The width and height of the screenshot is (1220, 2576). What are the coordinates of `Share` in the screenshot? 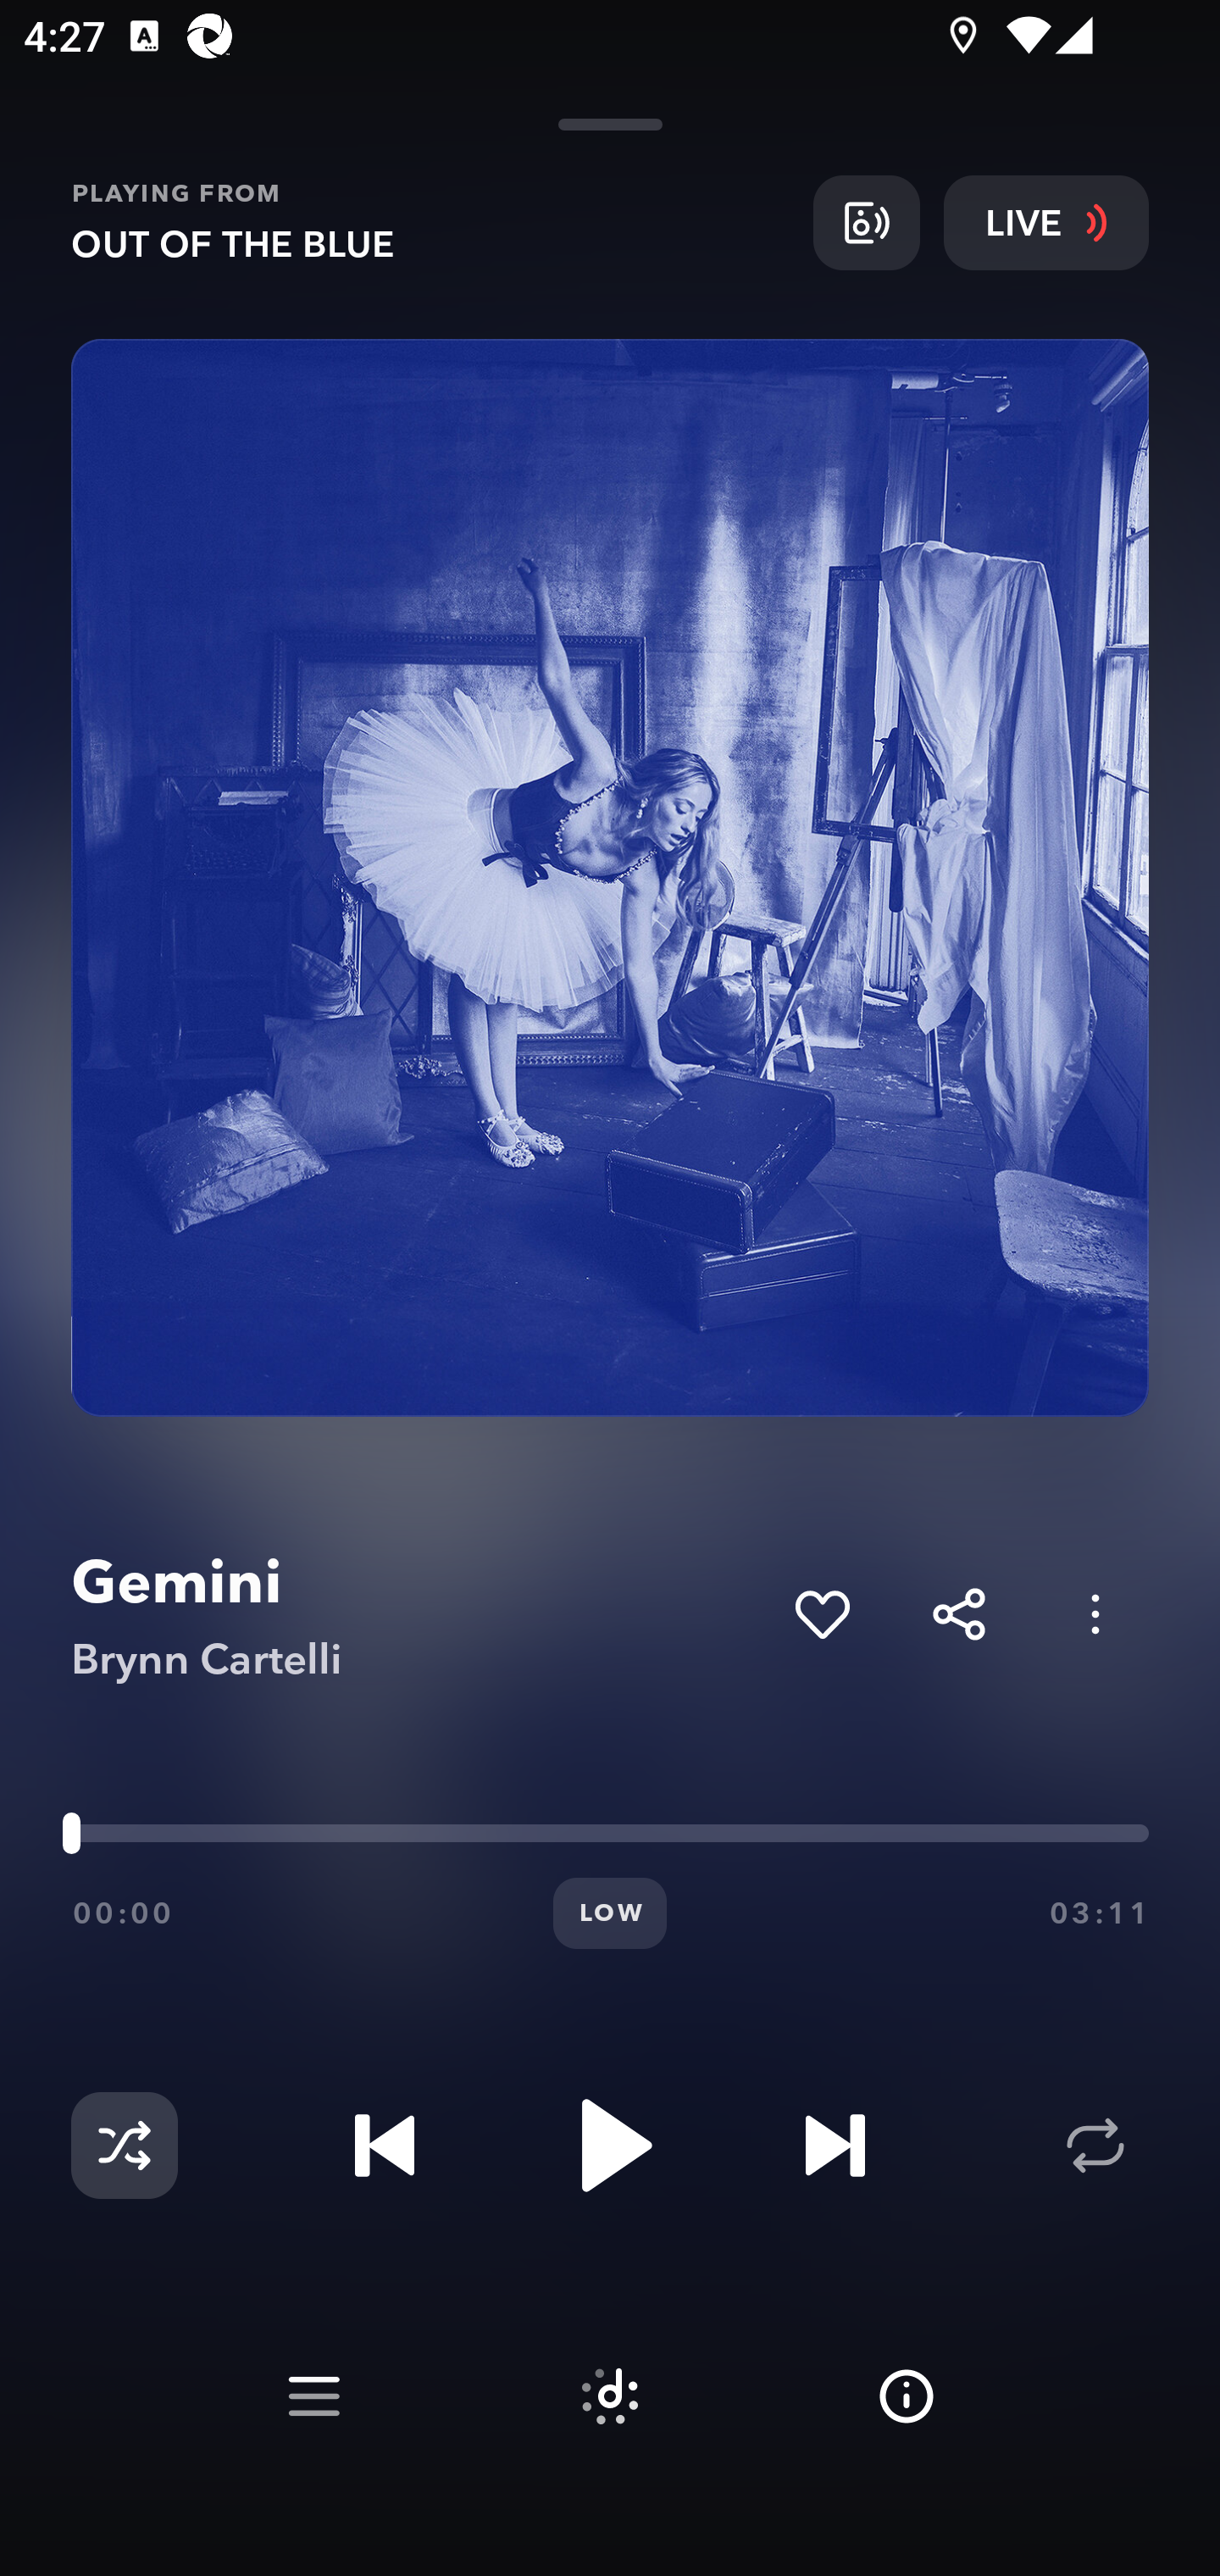 It's located at (959, 1613).